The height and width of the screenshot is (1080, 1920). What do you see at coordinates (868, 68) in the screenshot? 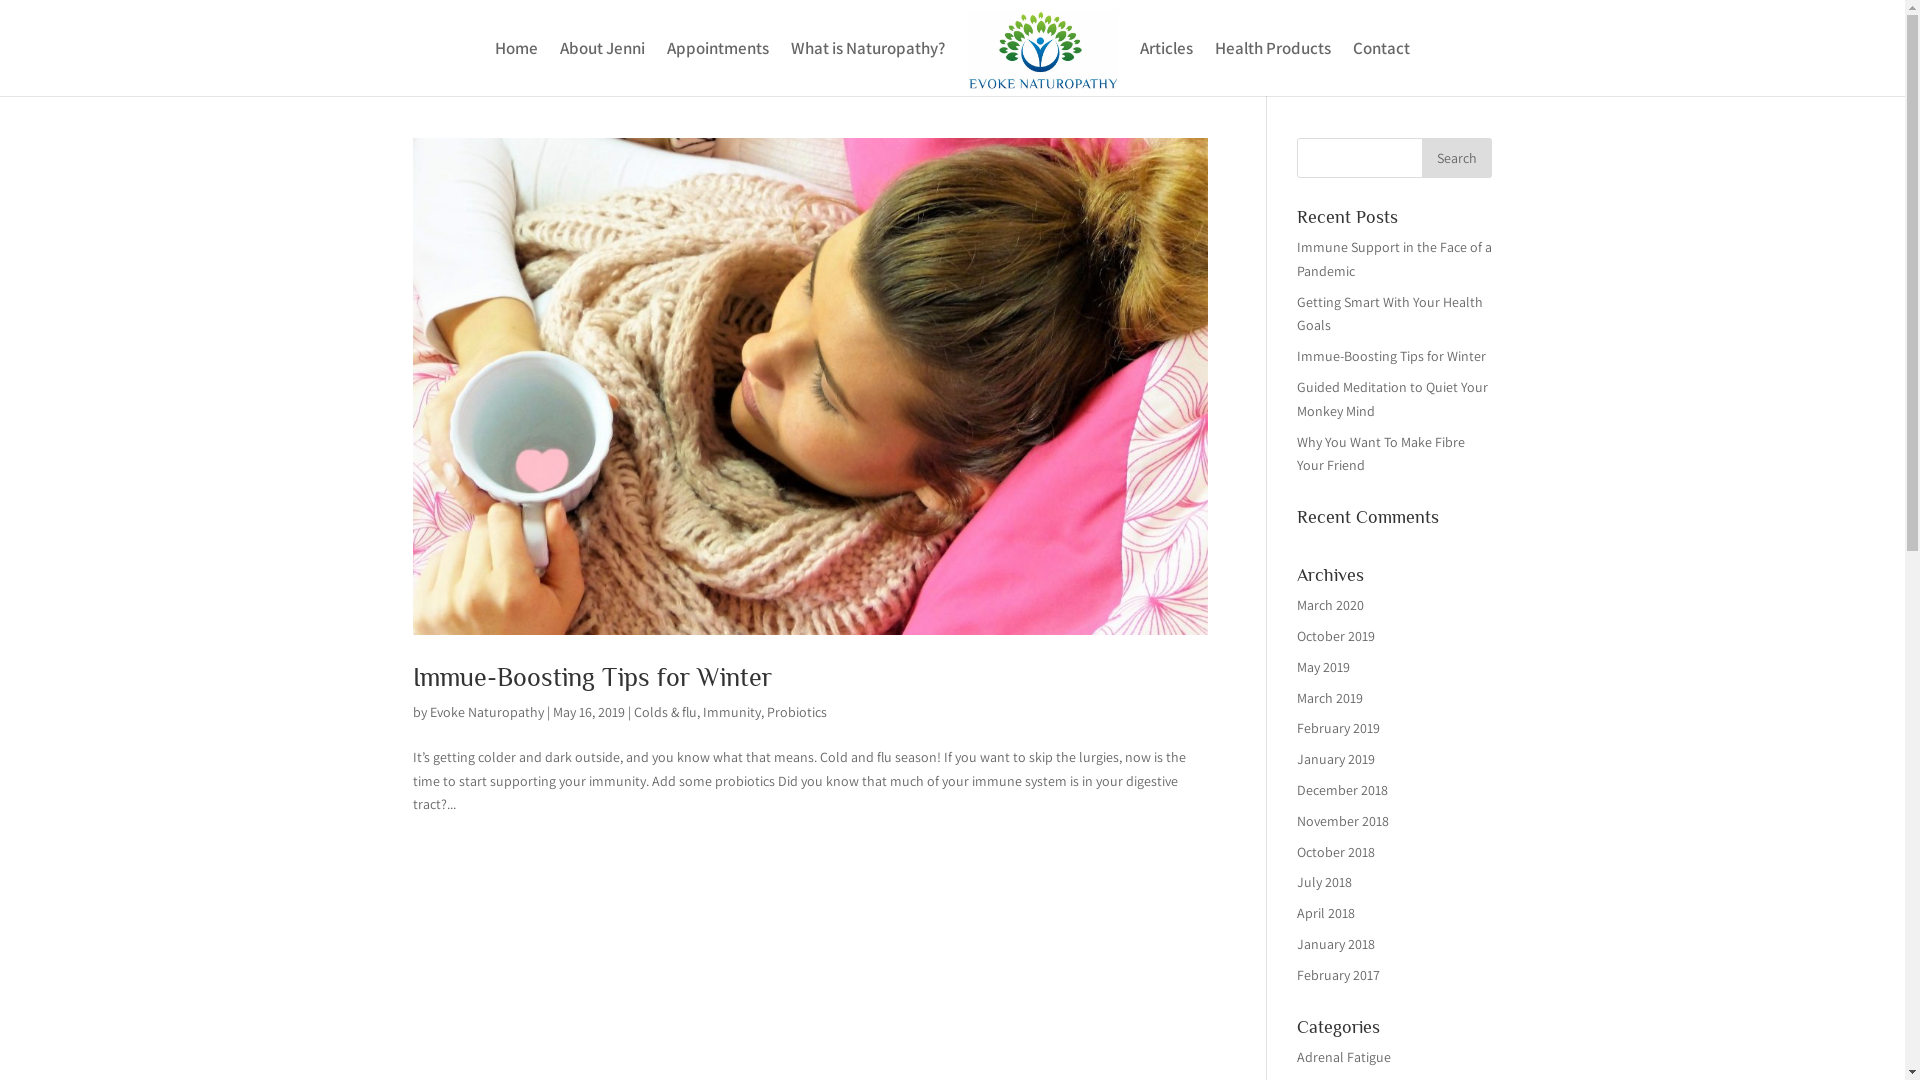
I see `What is Naturopathy?` at bounding box center [868, 68].